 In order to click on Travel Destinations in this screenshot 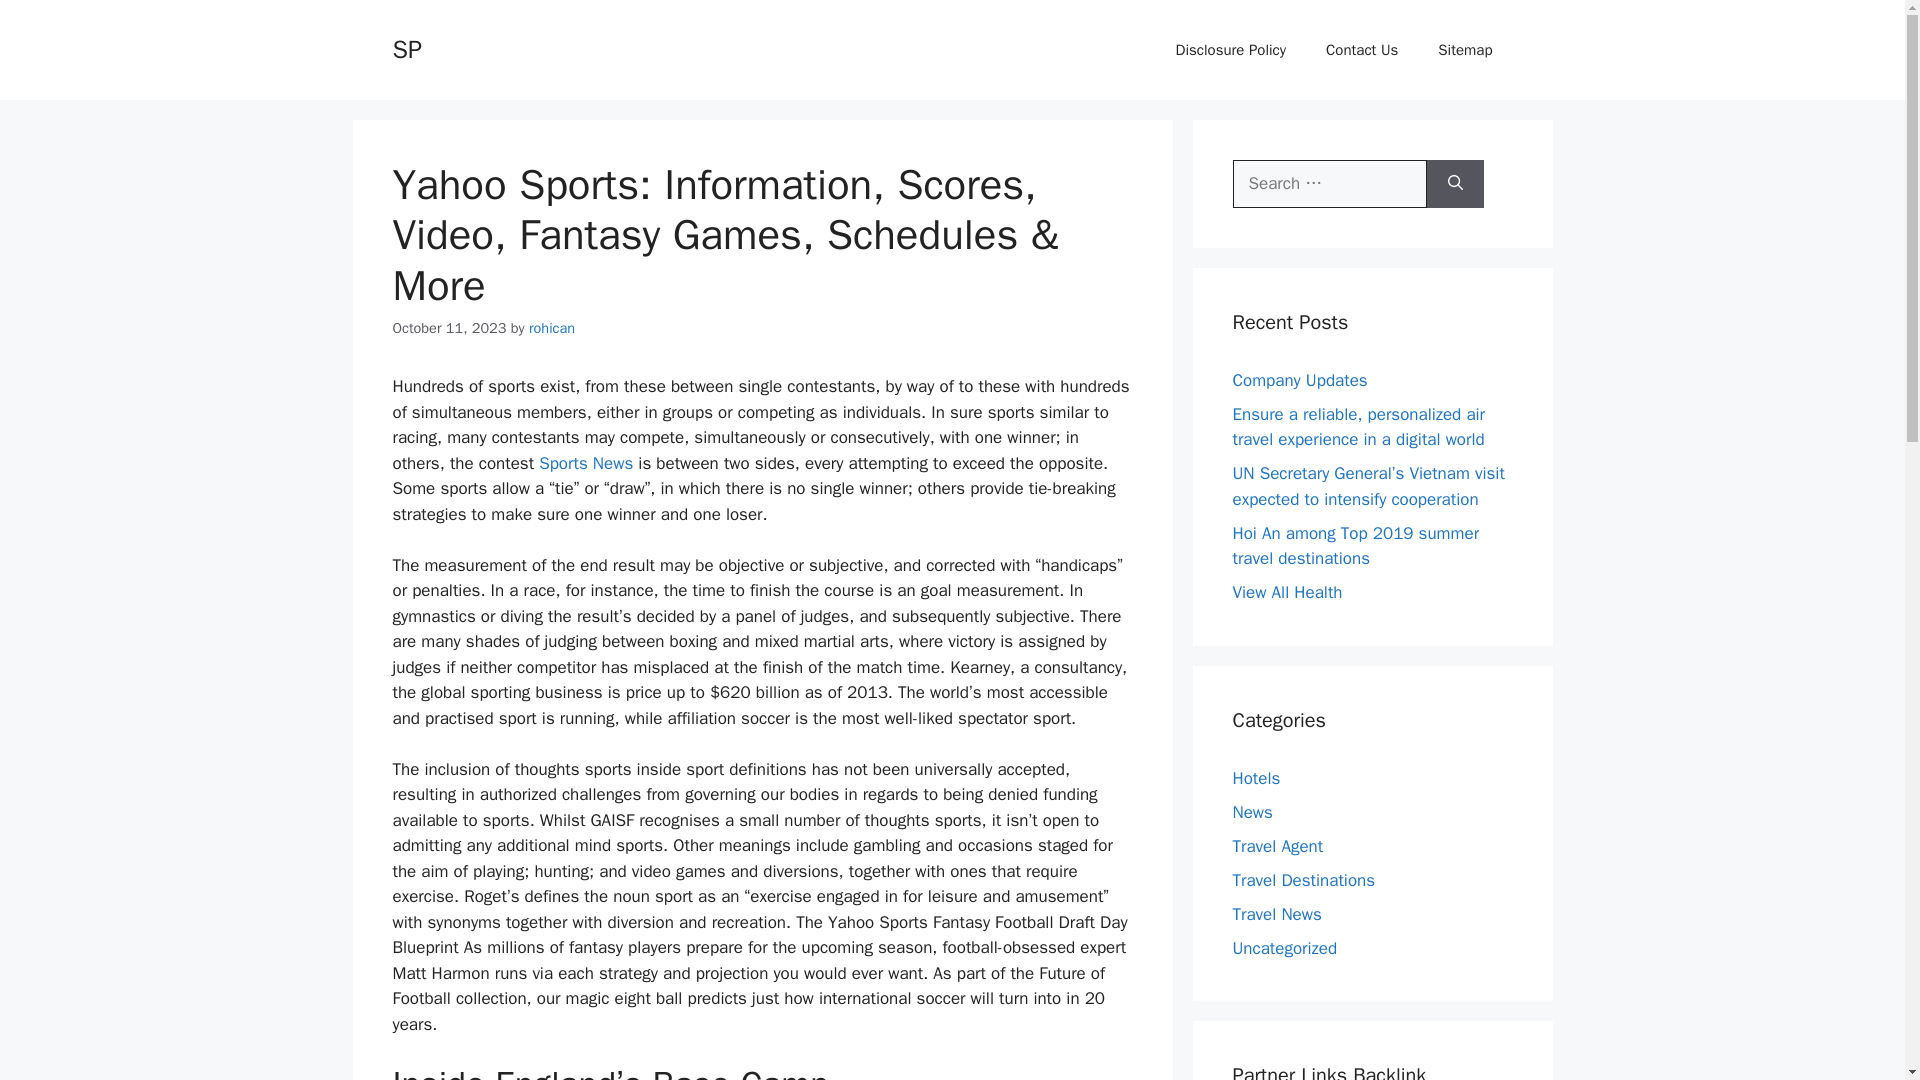, I will do `click(1303, 880)`.